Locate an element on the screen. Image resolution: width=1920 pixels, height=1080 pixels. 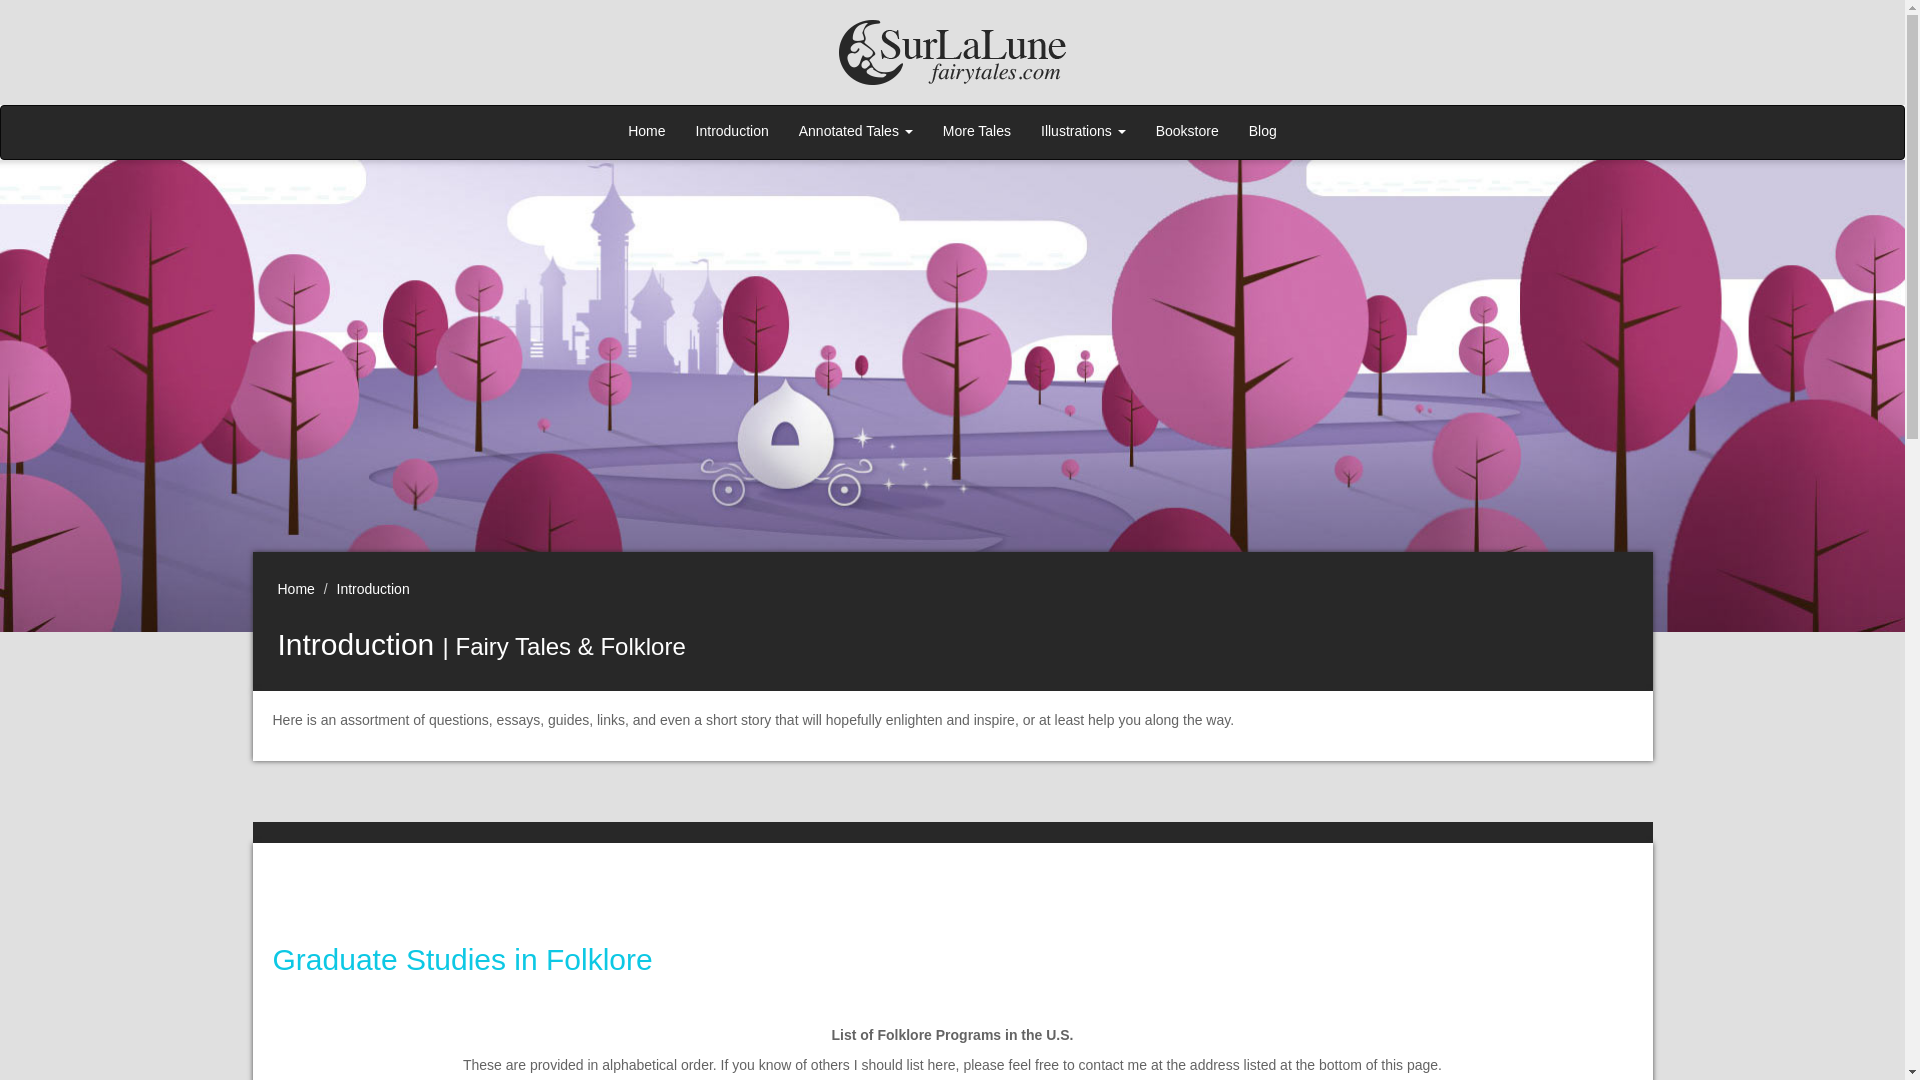
Annotated Tales is located at coordinates (855, 132).